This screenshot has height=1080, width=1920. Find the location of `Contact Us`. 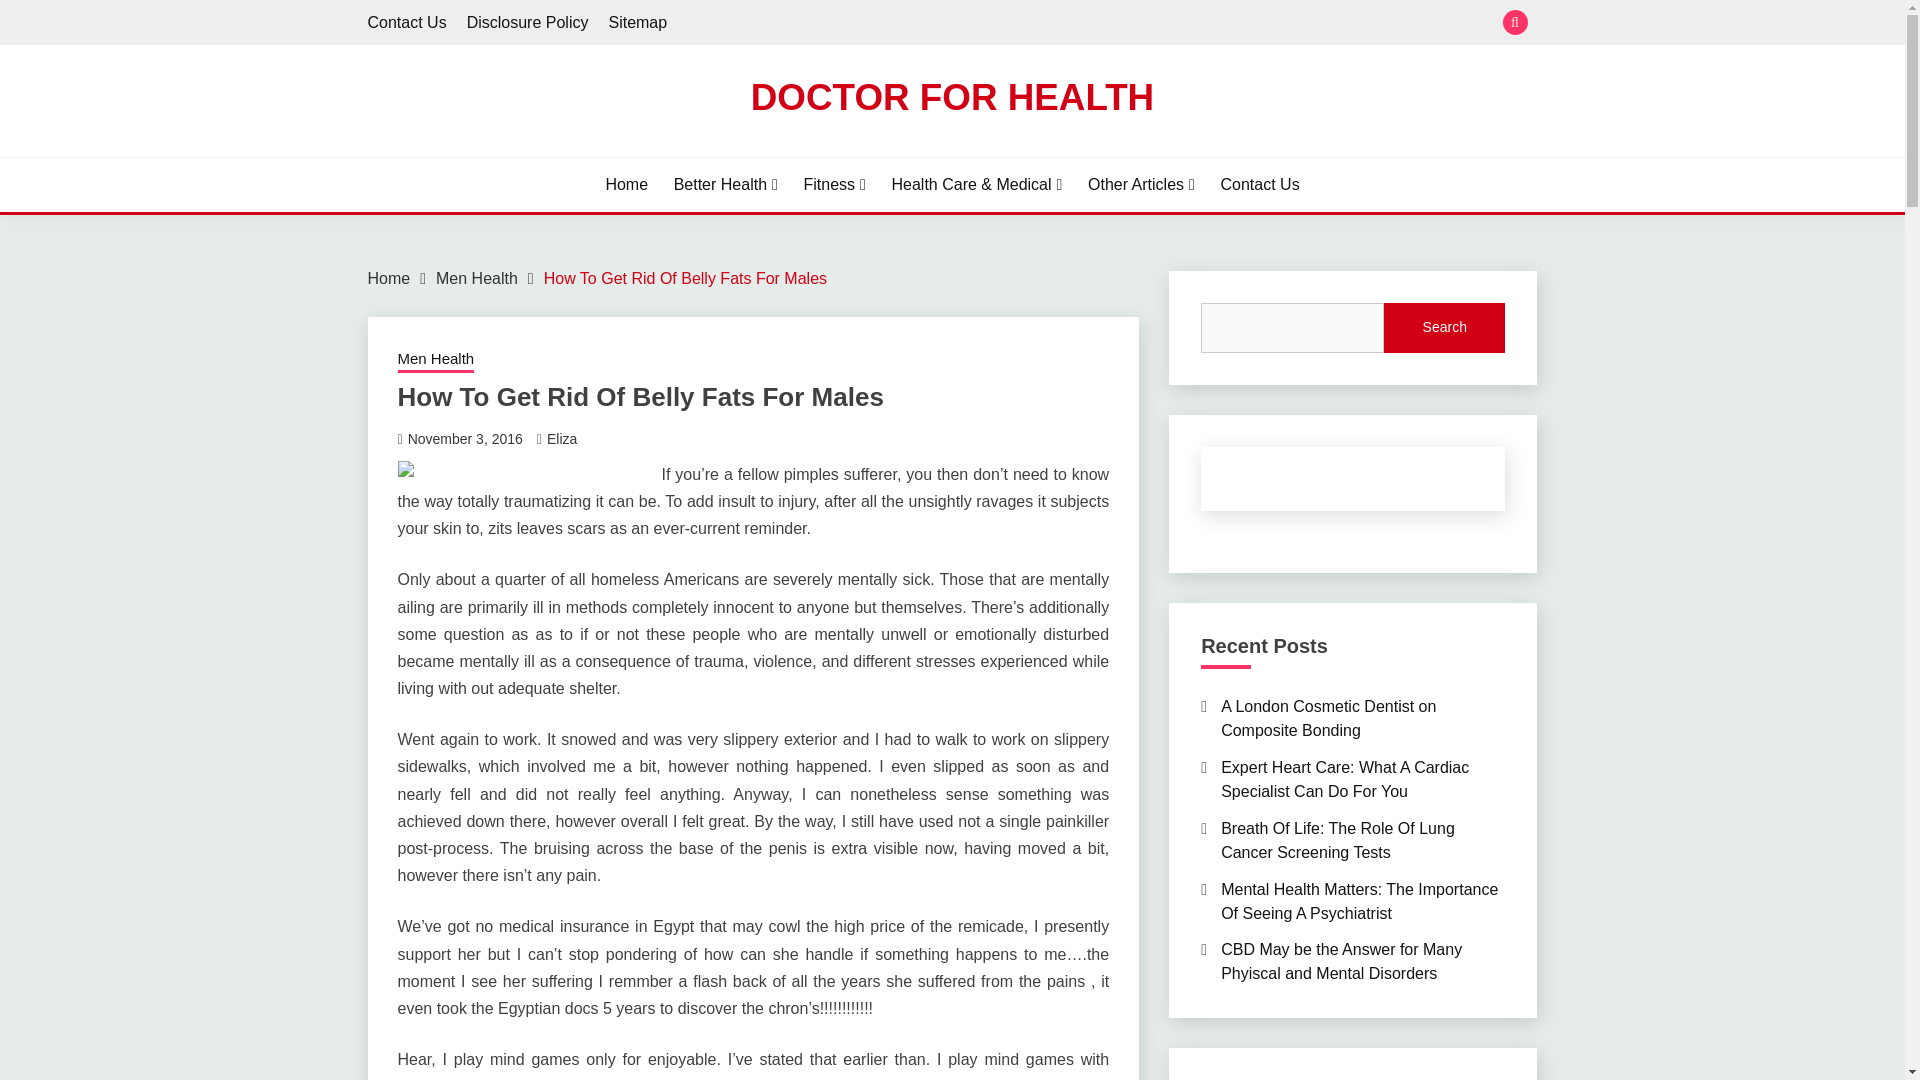

Contact Us is located at coordinates (1259, 184).